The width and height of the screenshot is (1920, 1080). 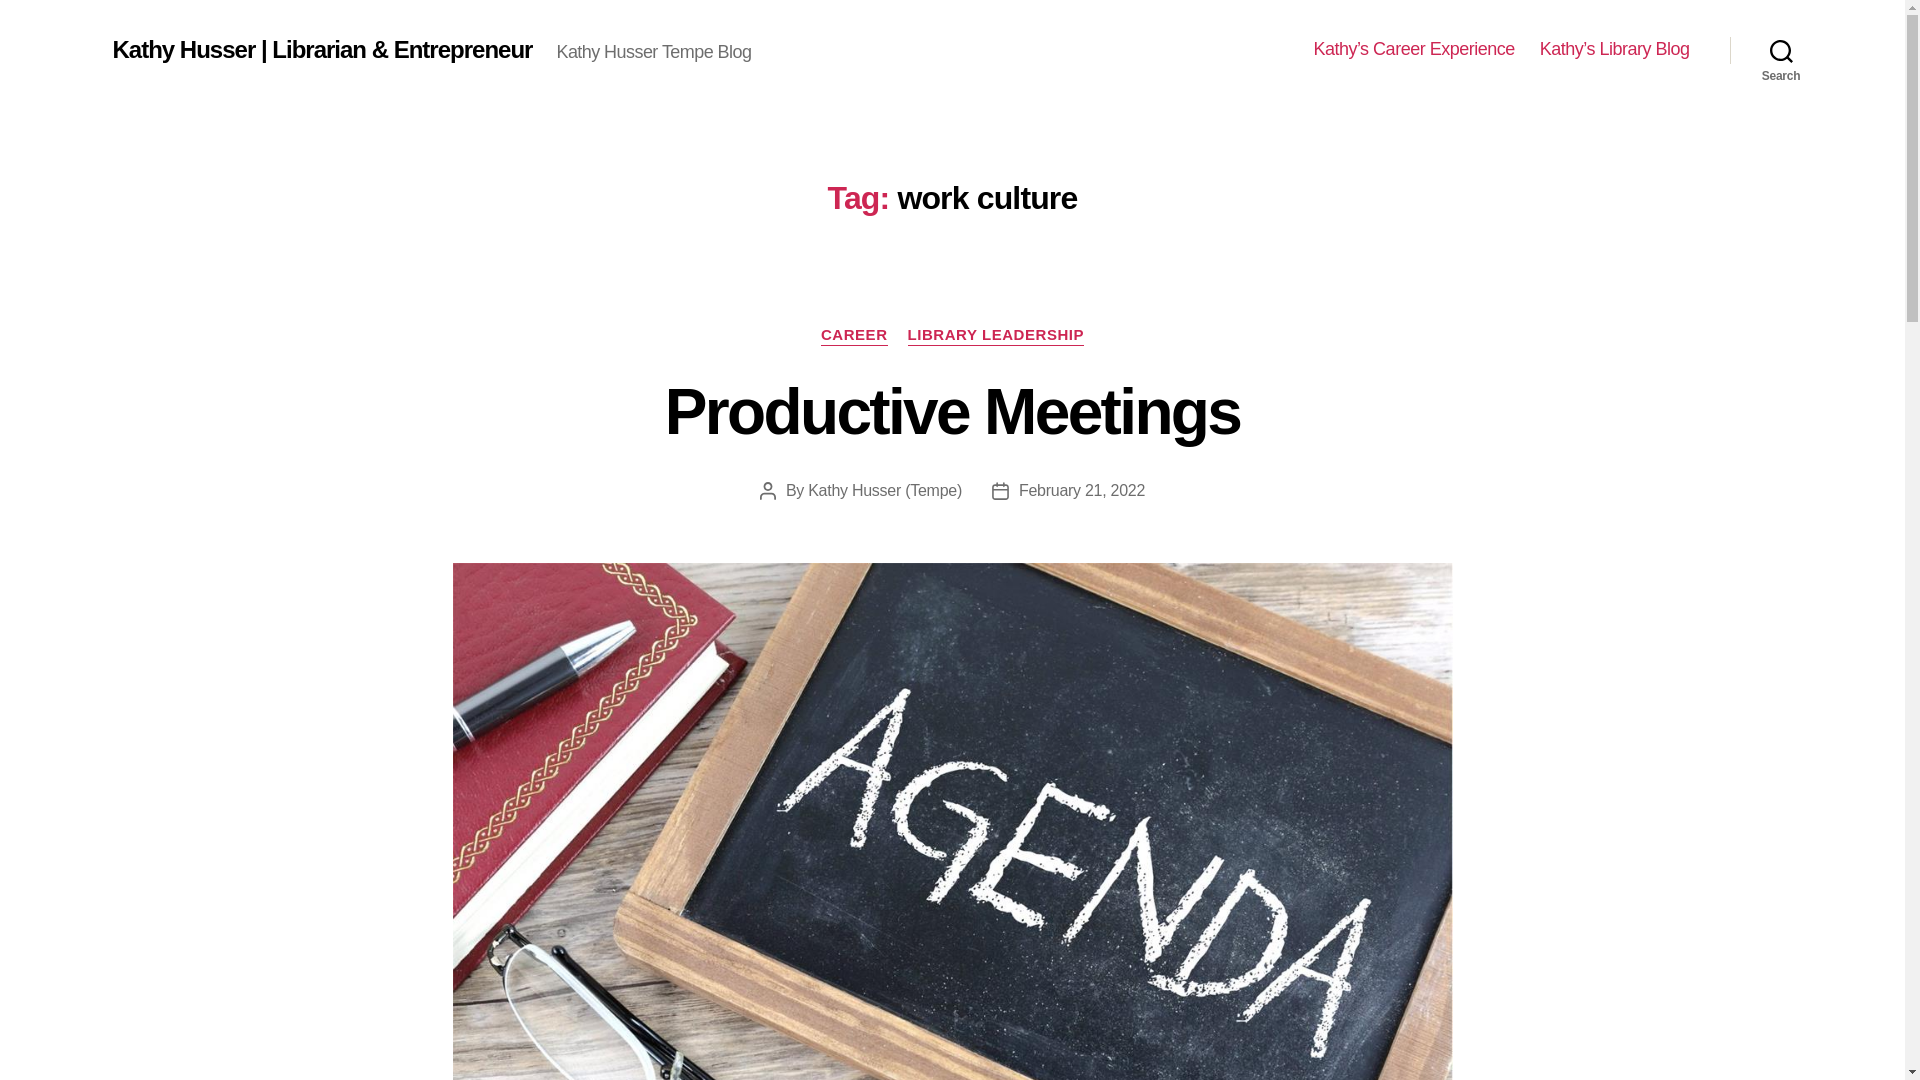 I want to click on LIBRARY LEADERSHIP, so click(x=996, y=336).